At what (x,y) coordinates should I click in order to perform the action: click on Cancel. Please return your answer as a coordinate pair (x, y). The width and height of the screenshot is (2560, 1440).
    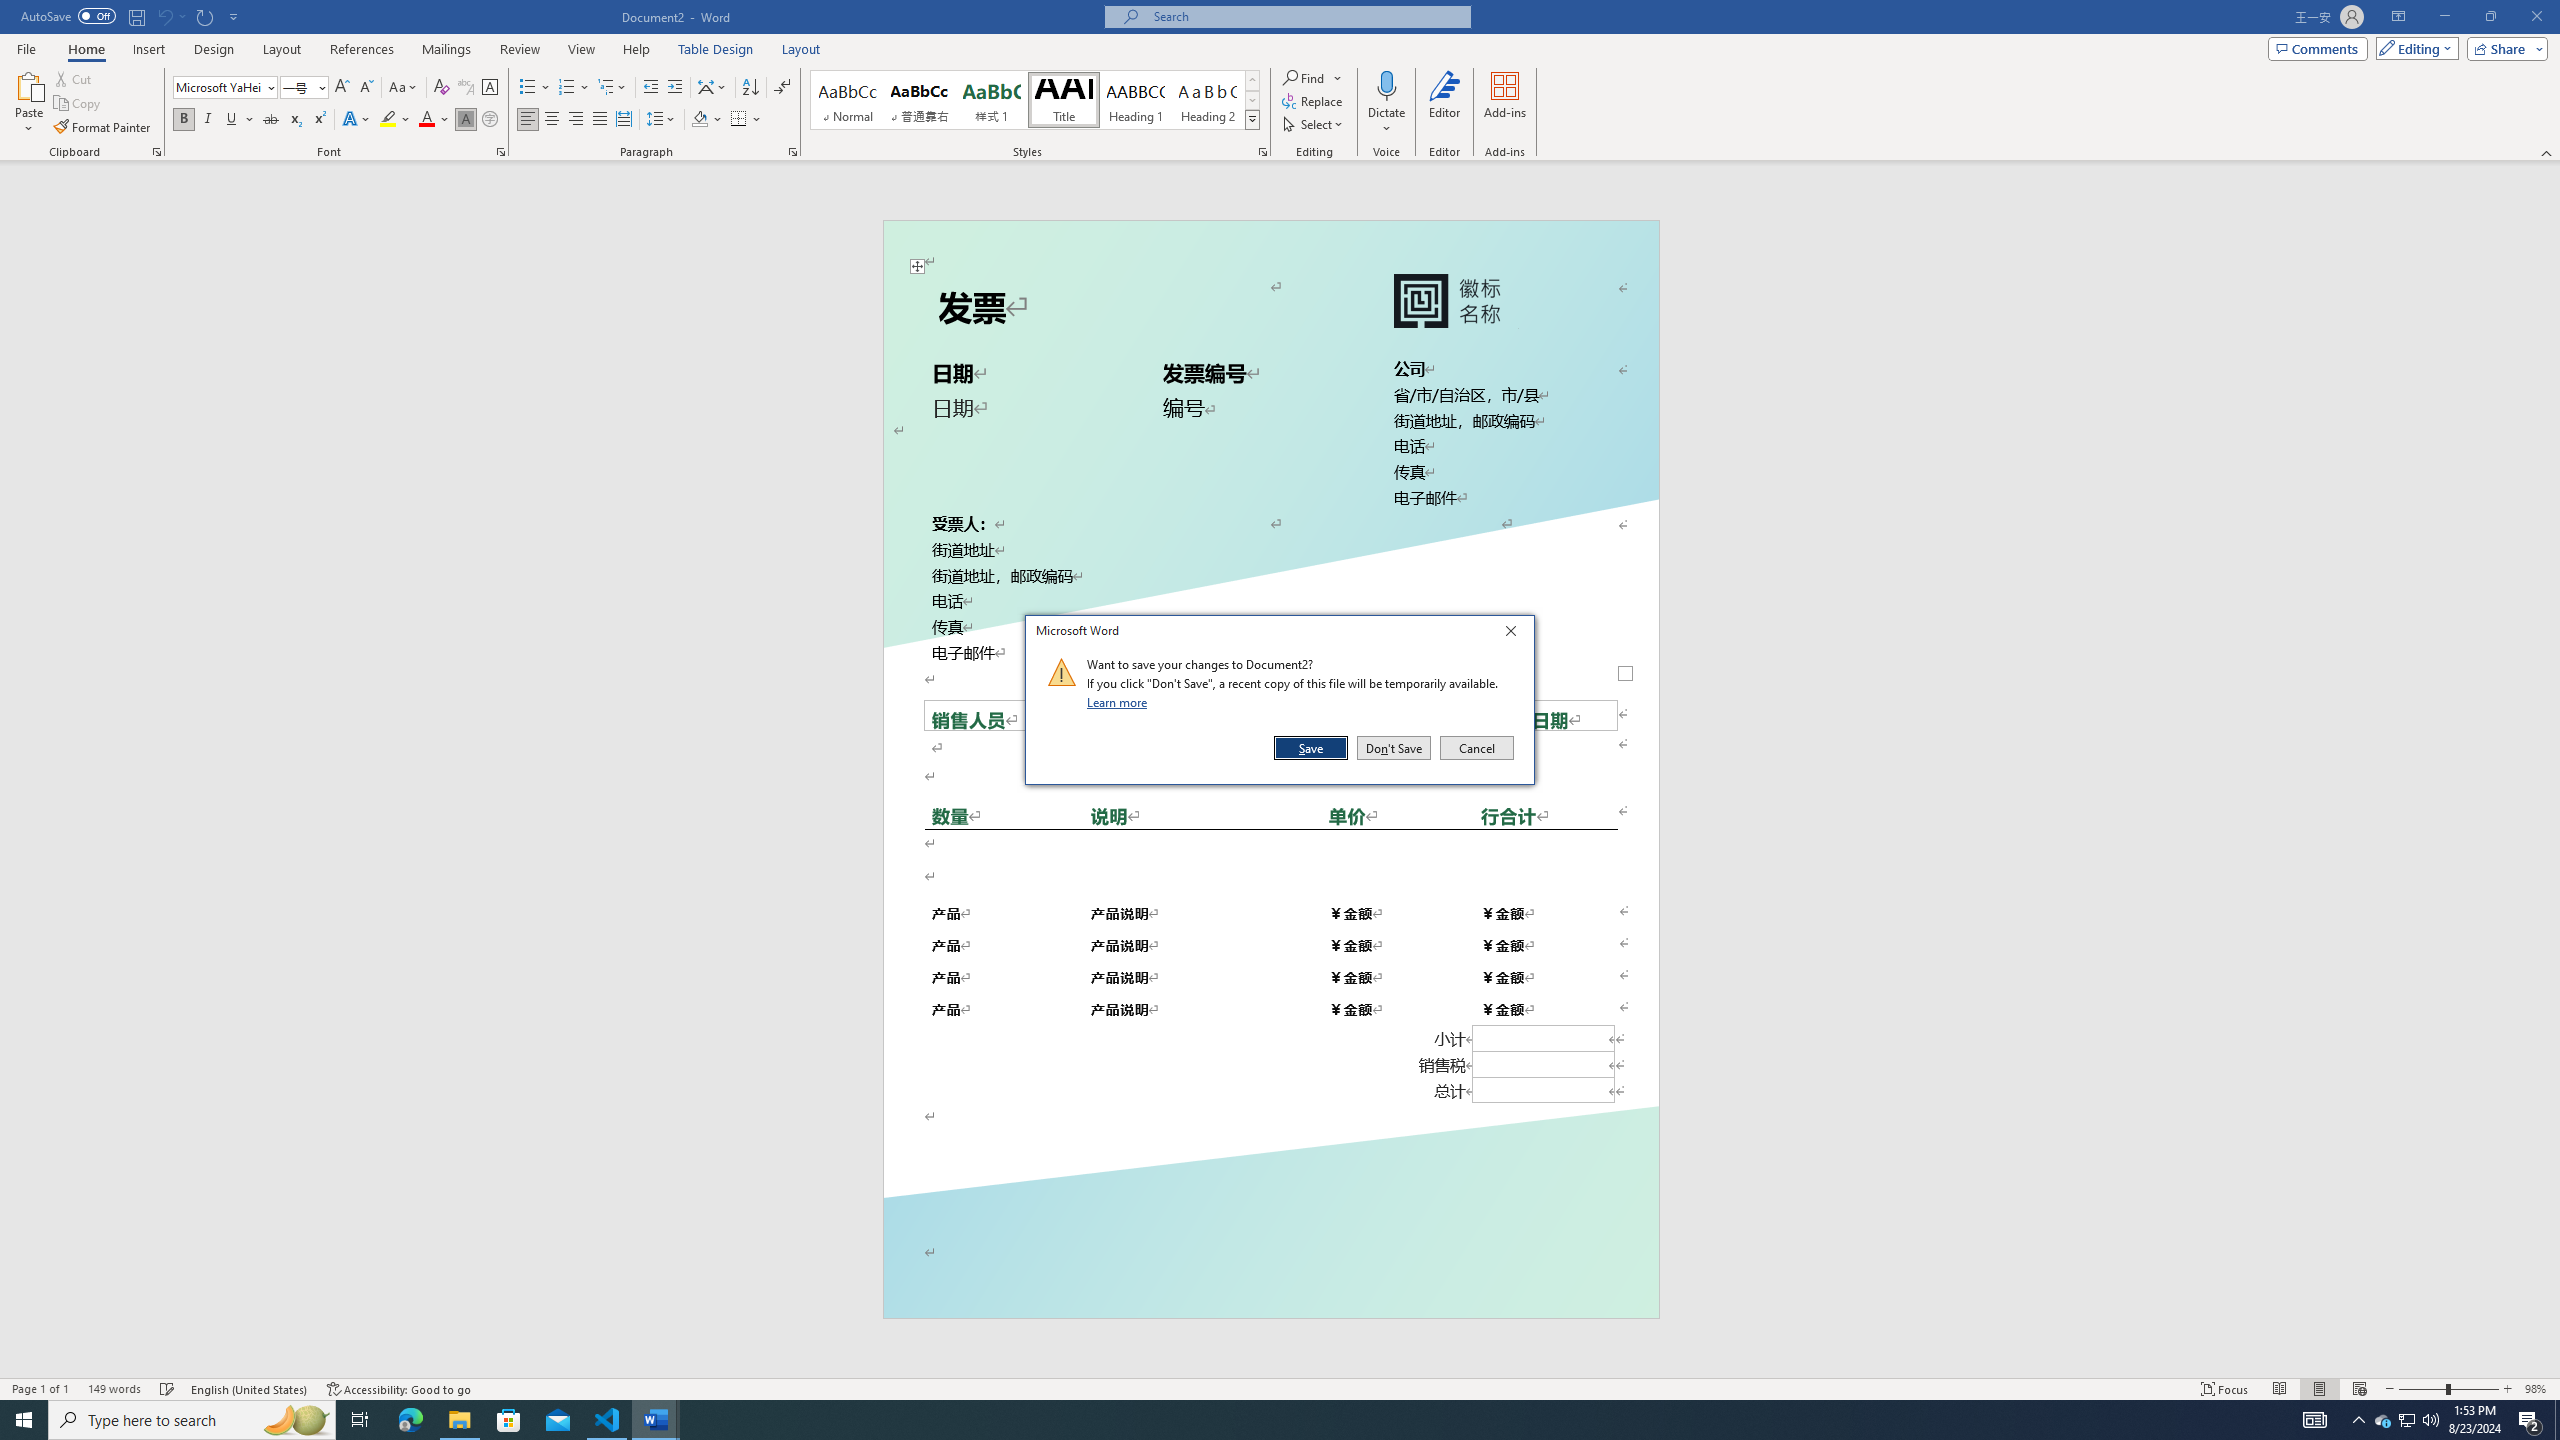
    Looking at the image, I should click on (1475, 748).